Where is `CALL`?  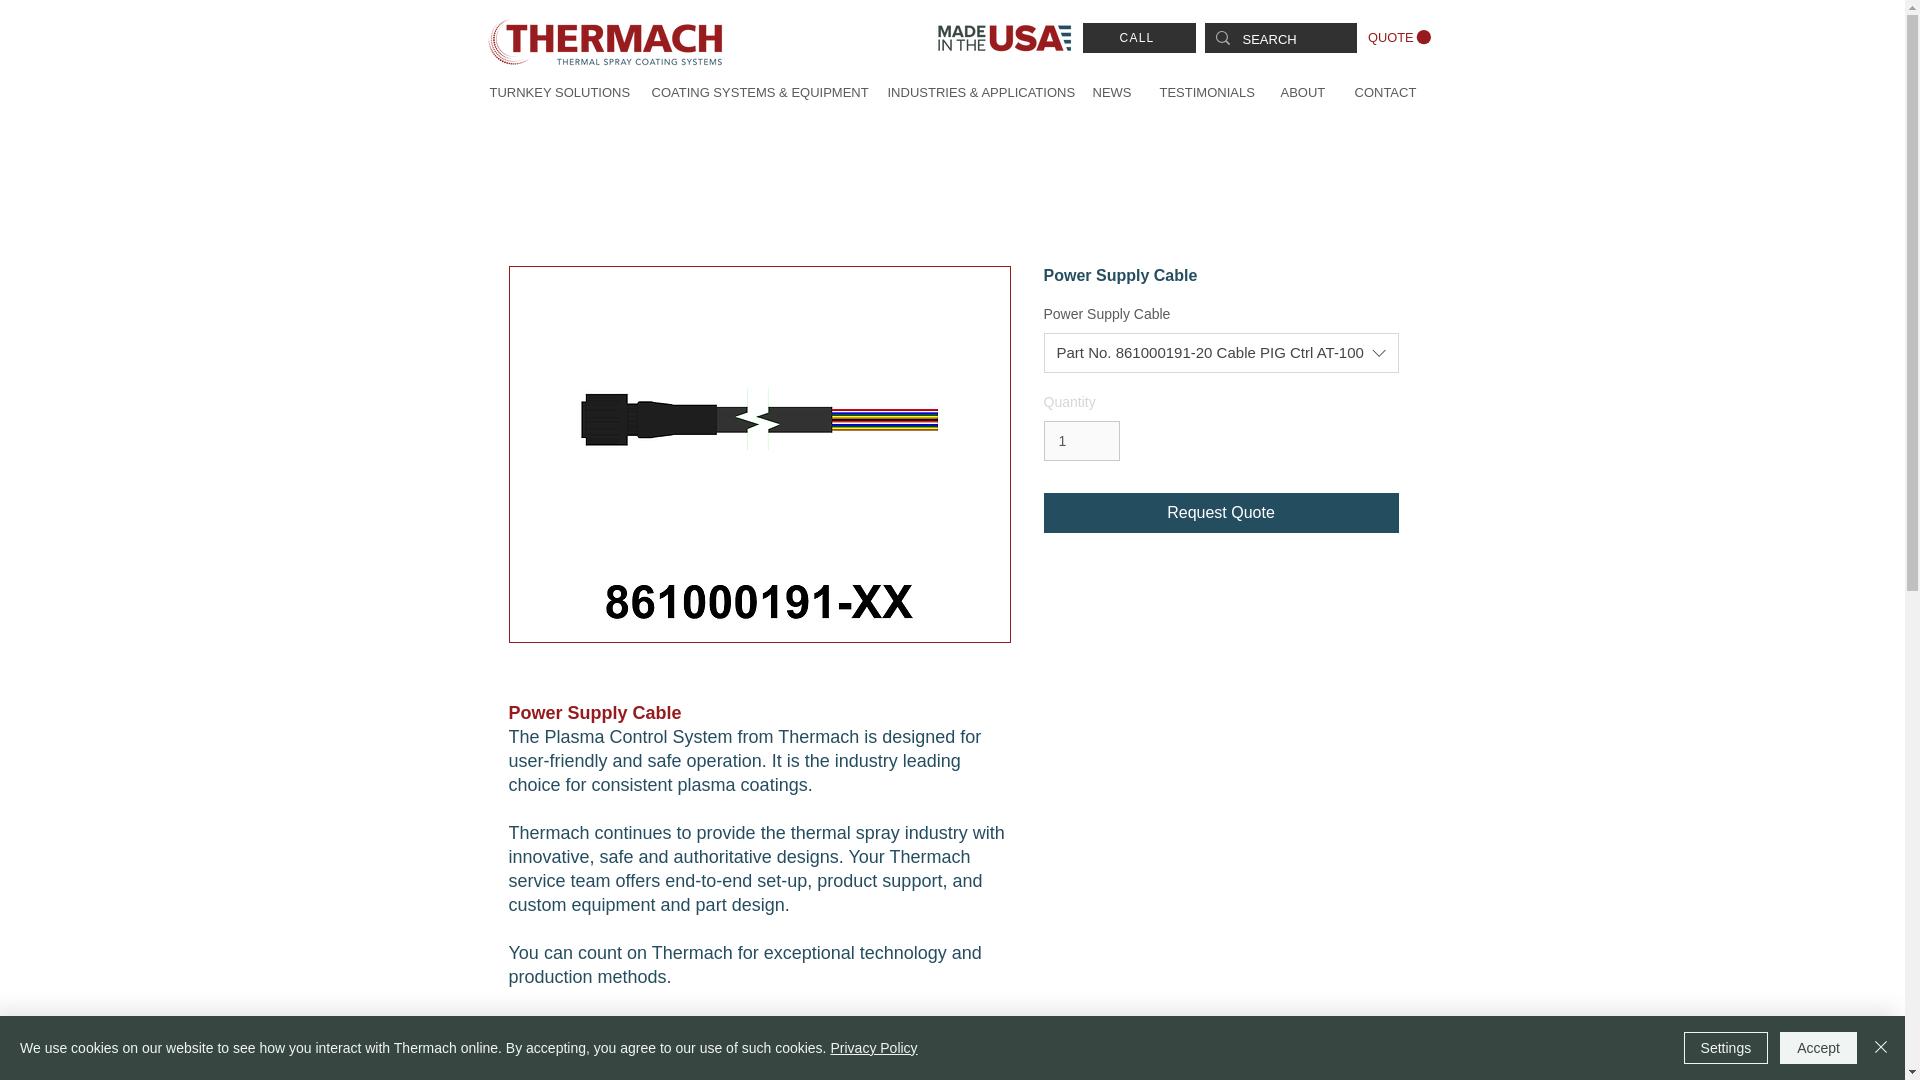
CALL is located at coordinates (1138, 37).